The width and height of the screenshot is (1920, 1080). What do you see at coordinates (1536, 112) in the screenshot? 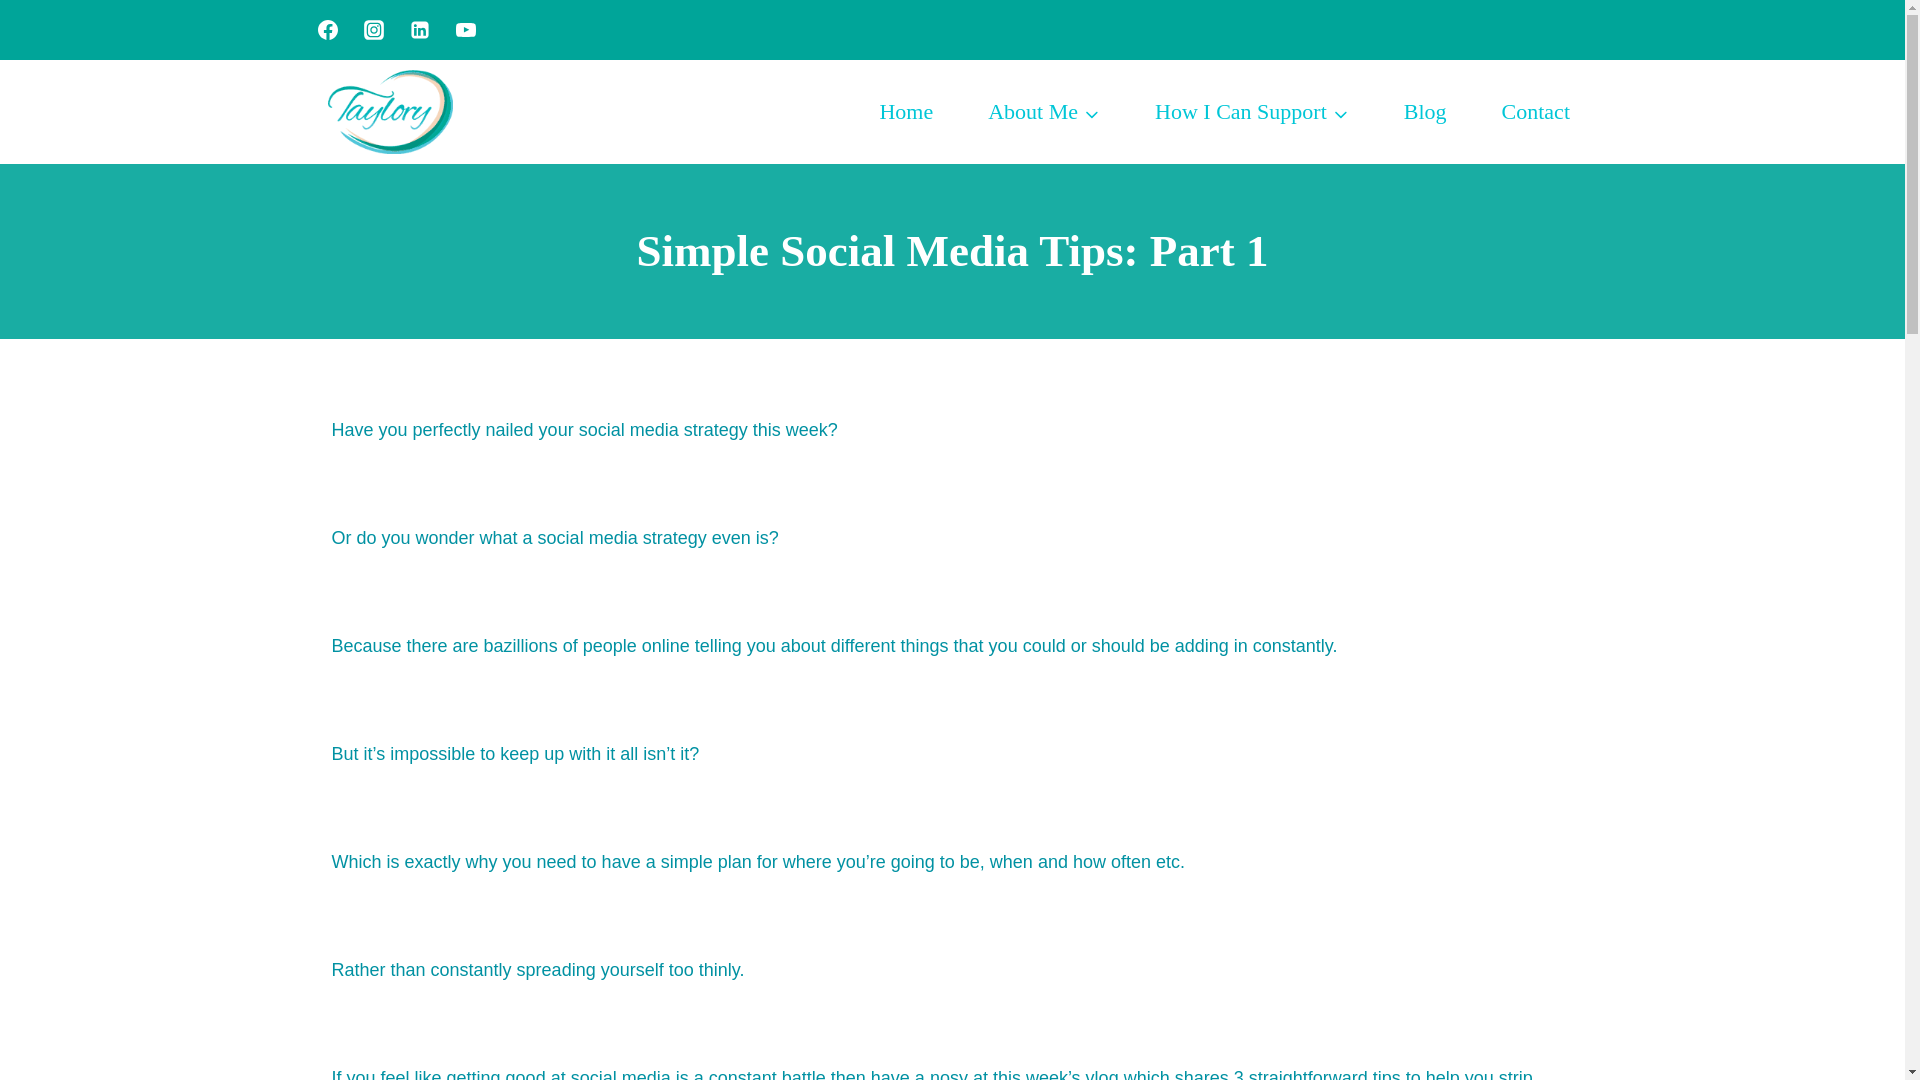
I see `Contact` at bounding box center [1536, 112].